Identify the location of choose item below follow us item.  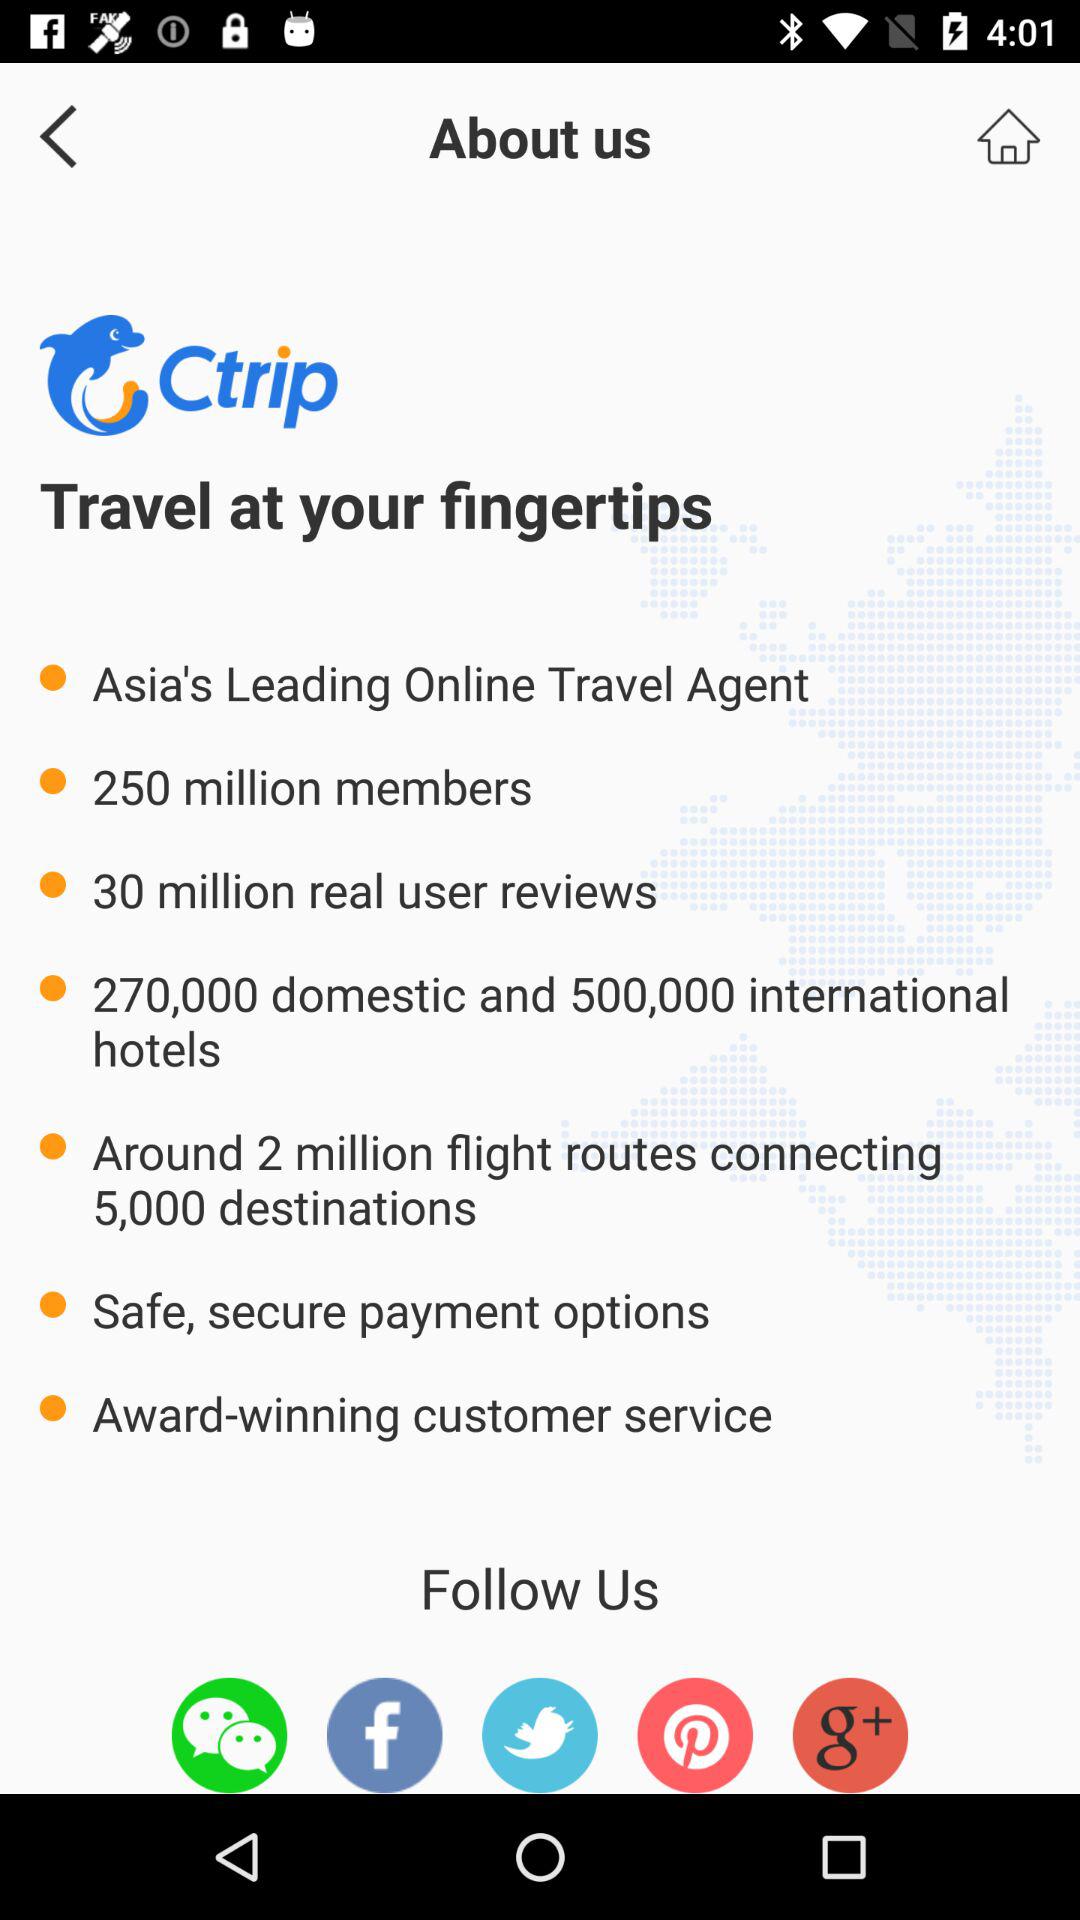
(384, 1735).